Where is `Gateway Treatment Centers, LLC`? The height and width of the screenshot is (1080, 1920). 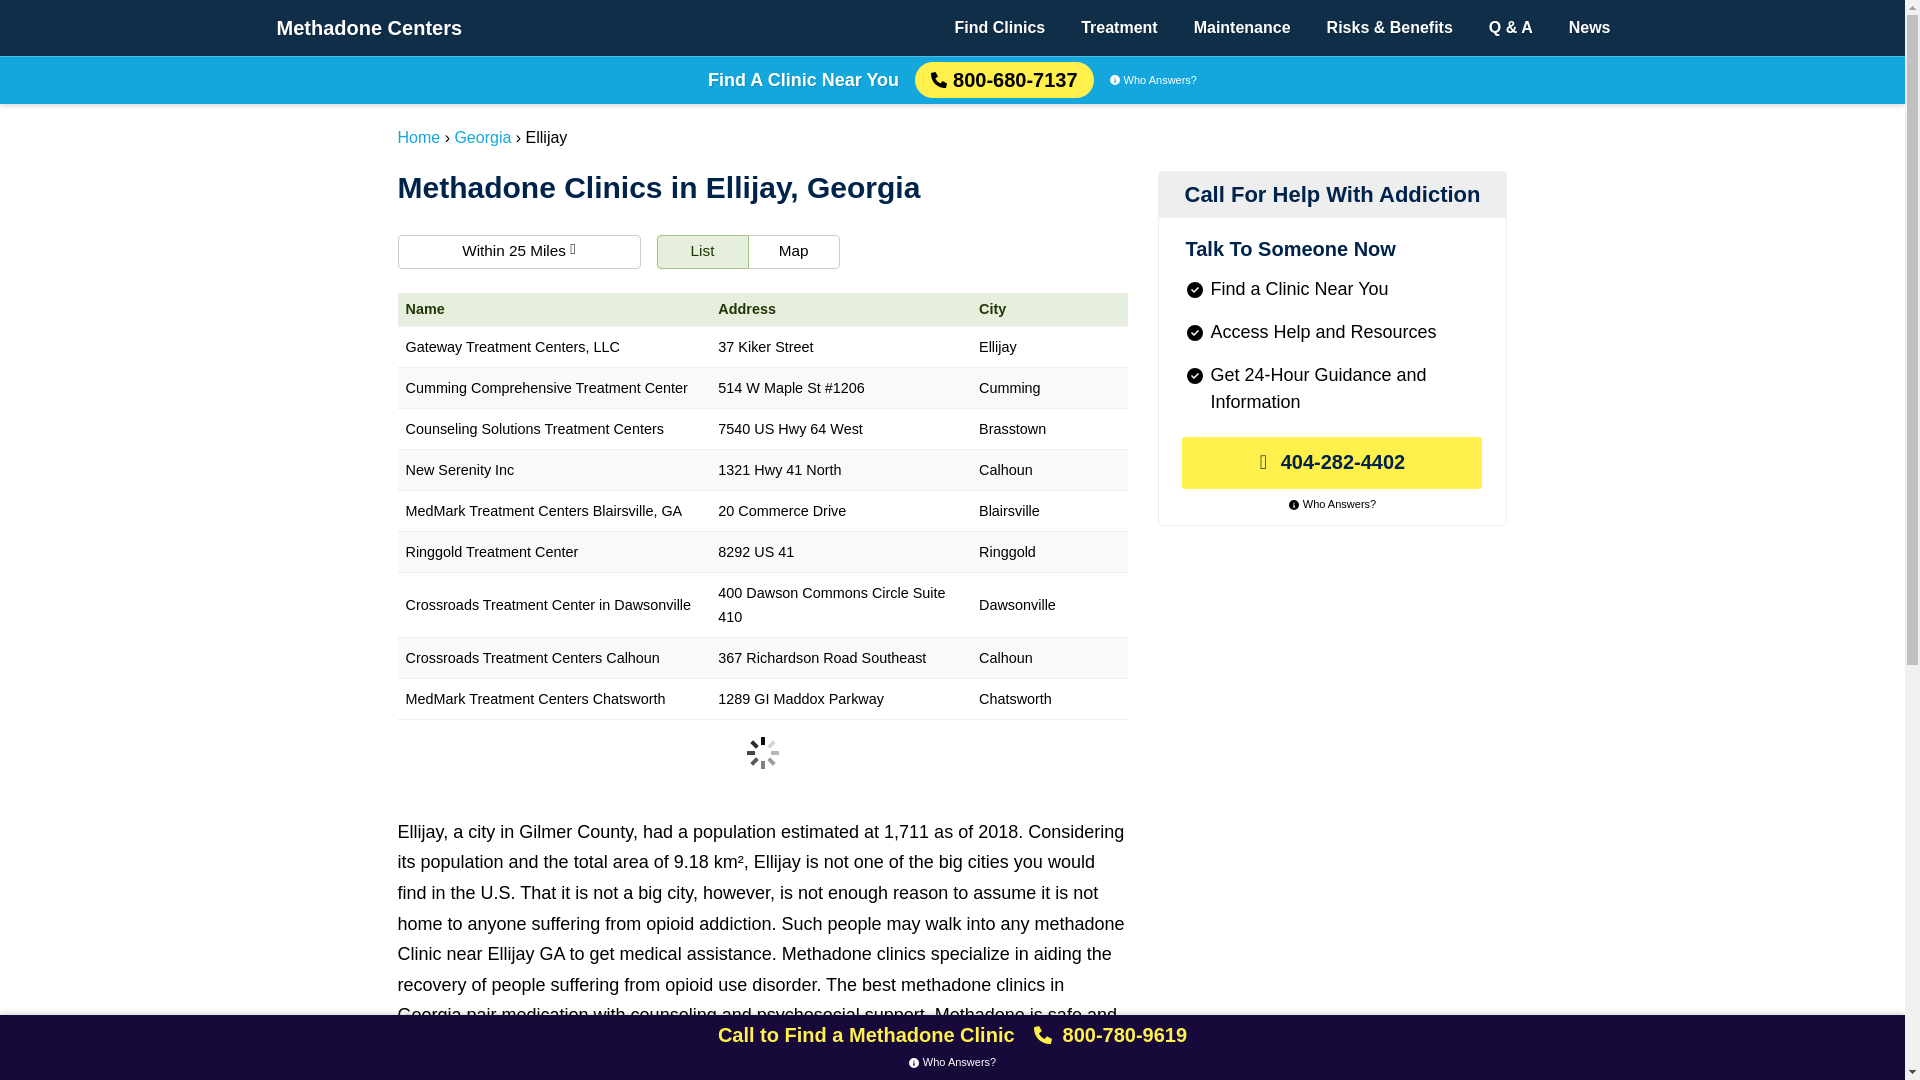
Gateway Treatment Centers, LLC is located at coordinates (554, 348).